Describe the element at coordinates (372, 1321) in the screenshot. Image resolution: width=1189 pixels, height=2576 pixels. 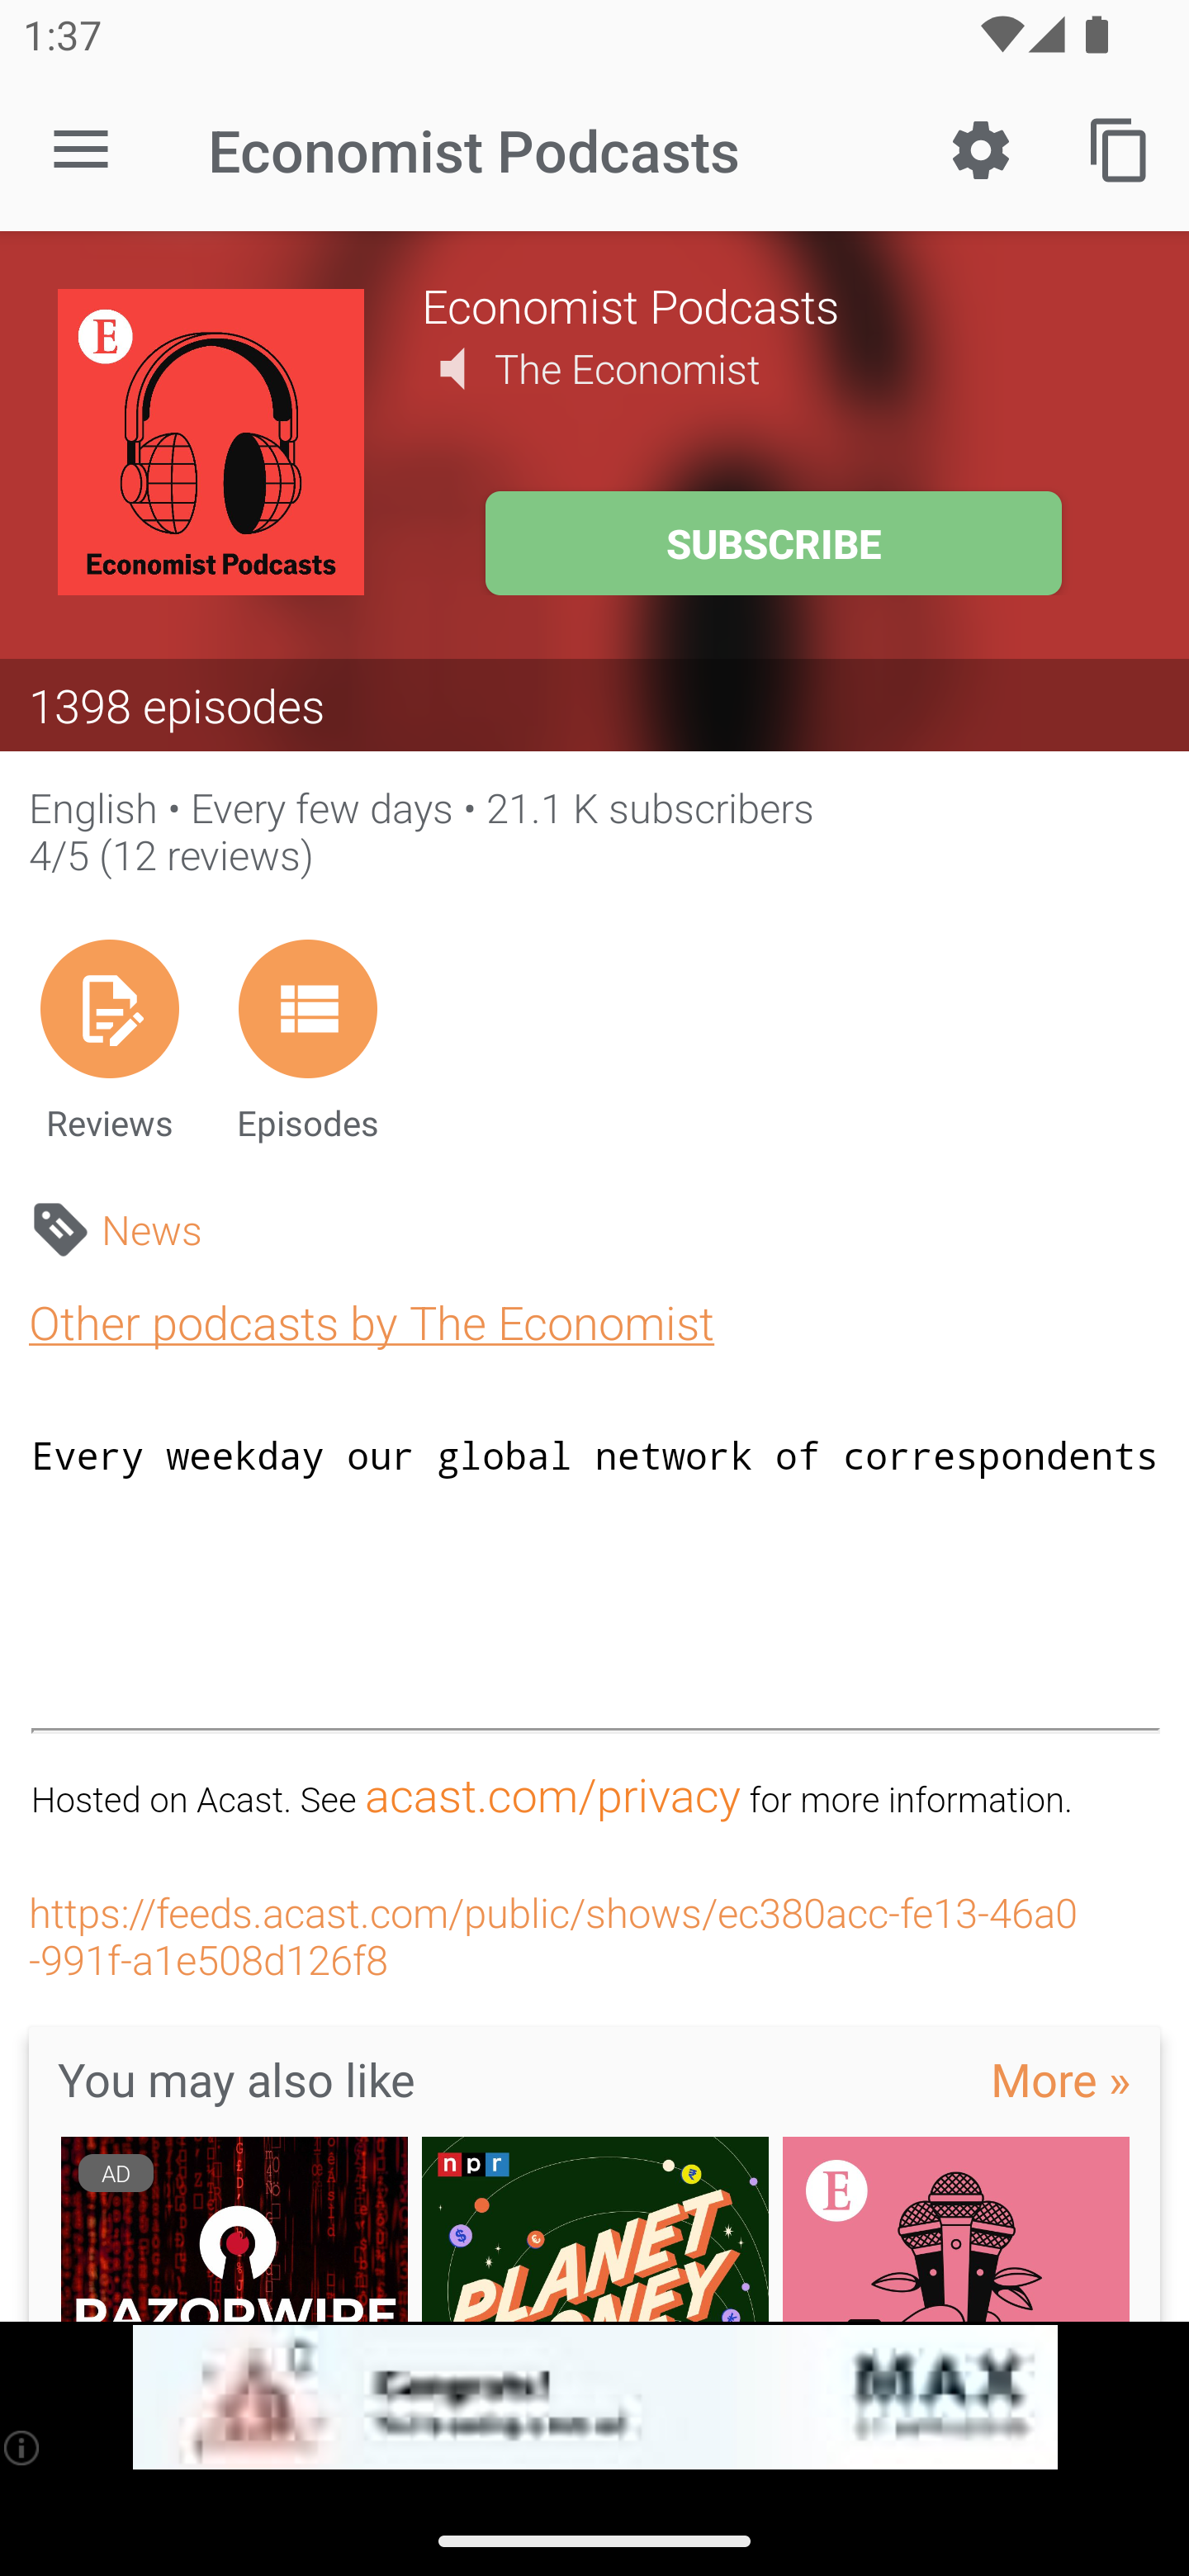
I see `Other podcasts by The Economist` at that location.